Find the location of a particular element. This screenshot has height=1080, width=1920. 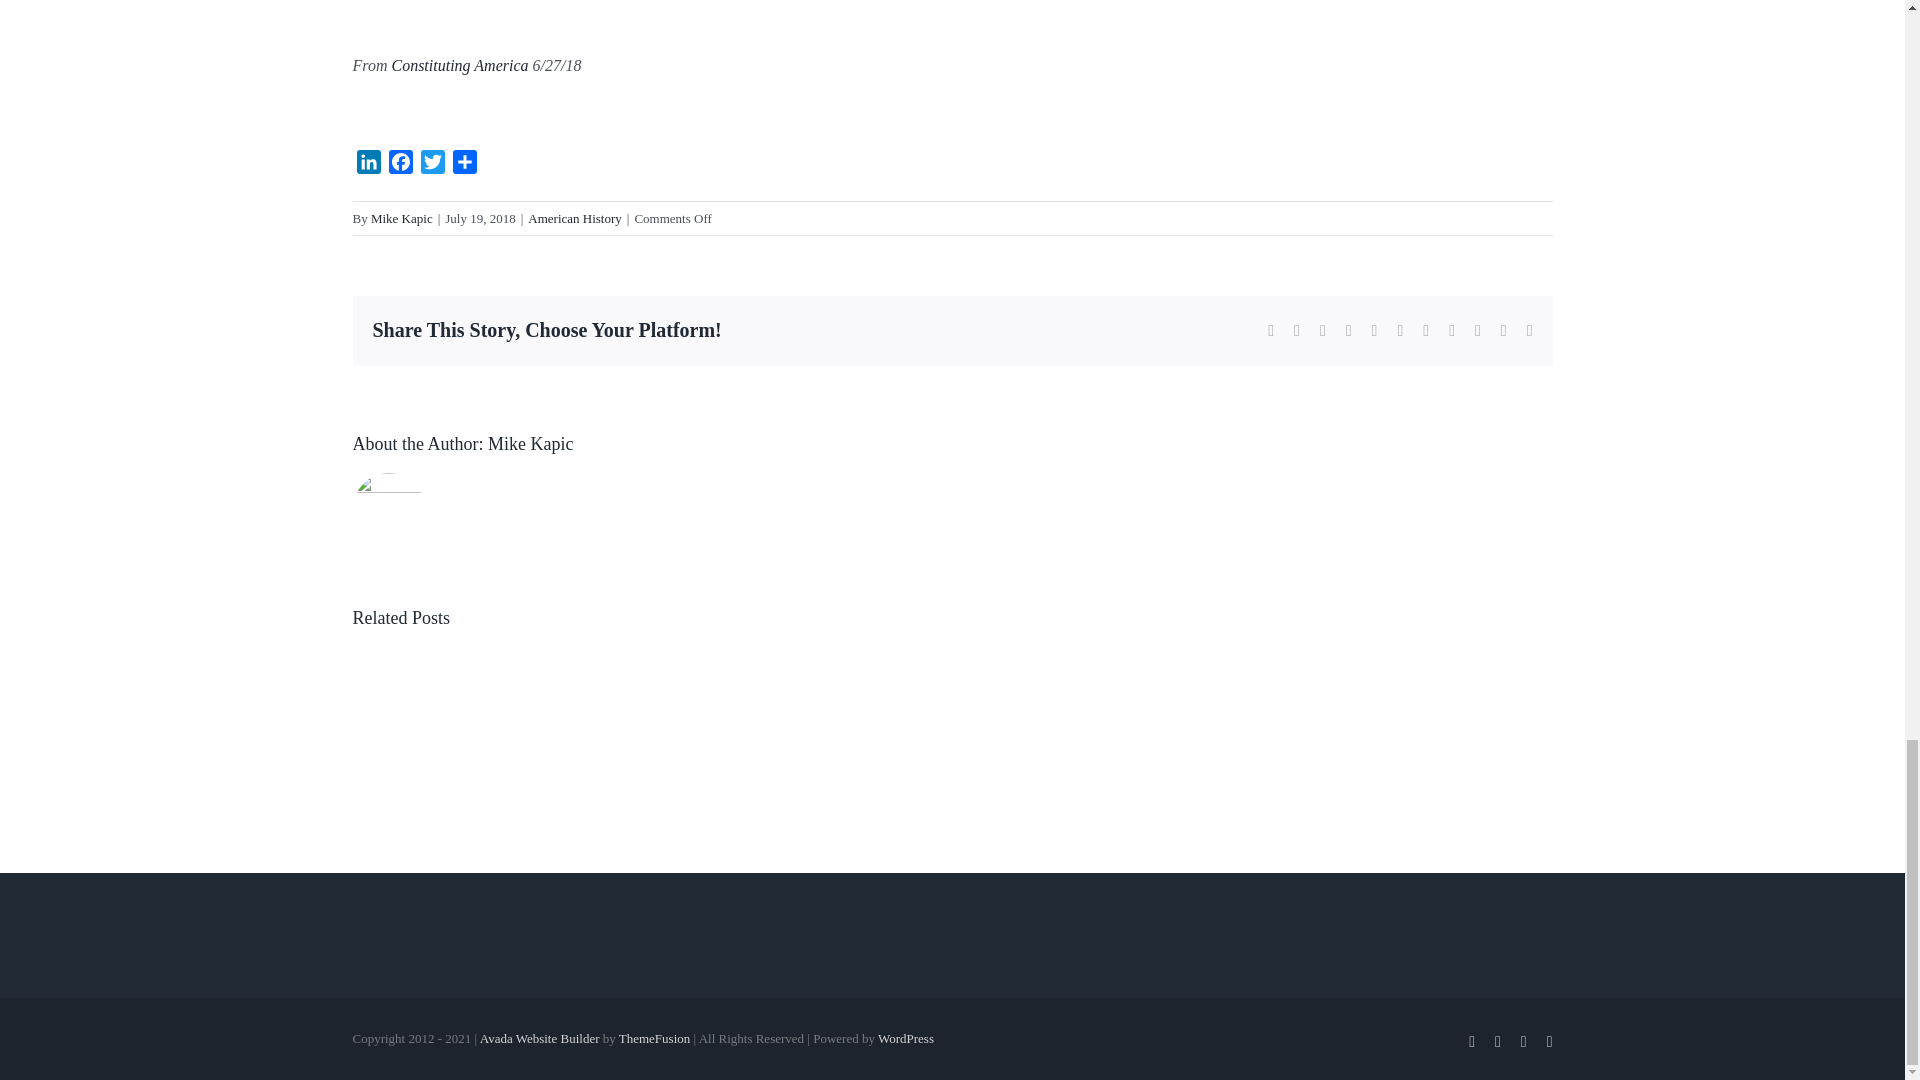

American History is located at coordinates (575, 216).